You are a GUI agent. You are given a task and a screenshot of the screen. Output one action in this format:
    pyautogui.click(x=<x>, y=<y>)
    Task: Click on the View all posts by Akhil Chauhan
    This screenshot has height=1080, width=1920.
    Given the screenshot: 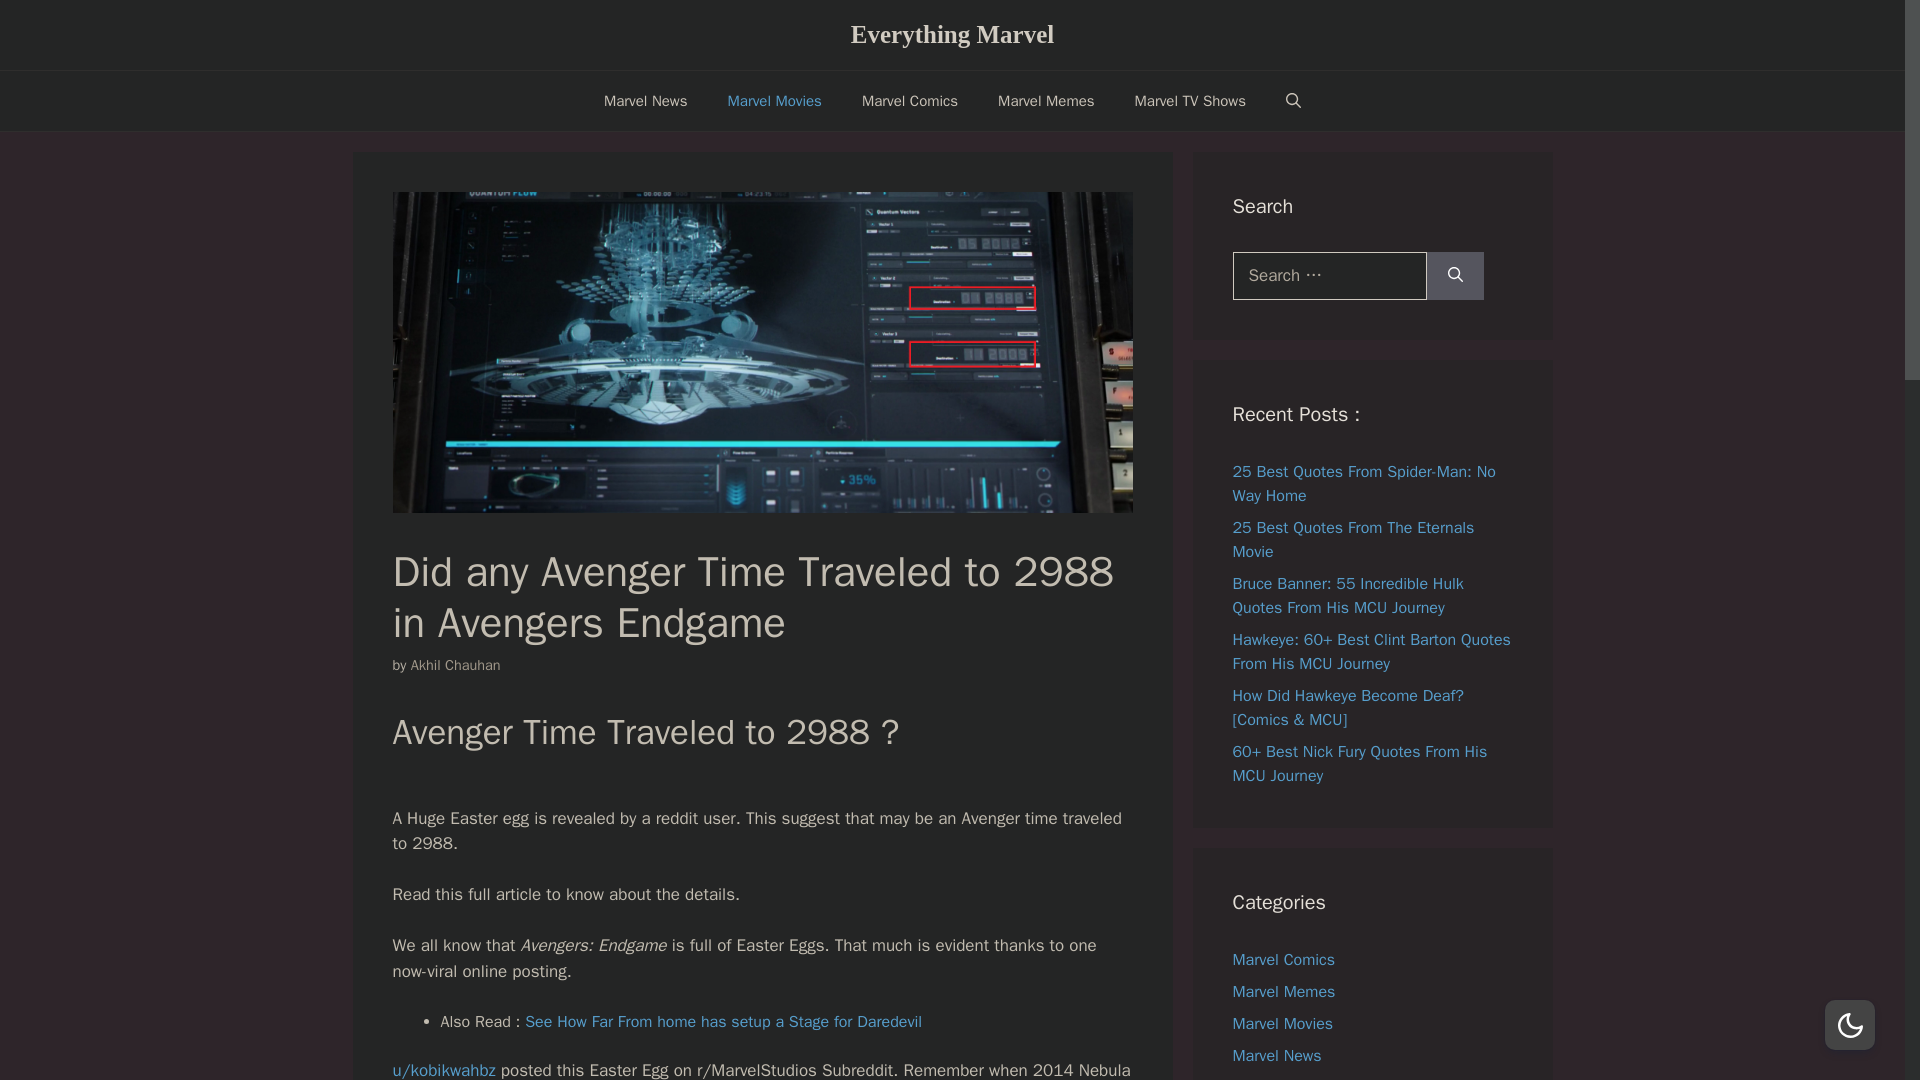 What is the action you would take?
    pyautogui.click(x=456, y=664)
    